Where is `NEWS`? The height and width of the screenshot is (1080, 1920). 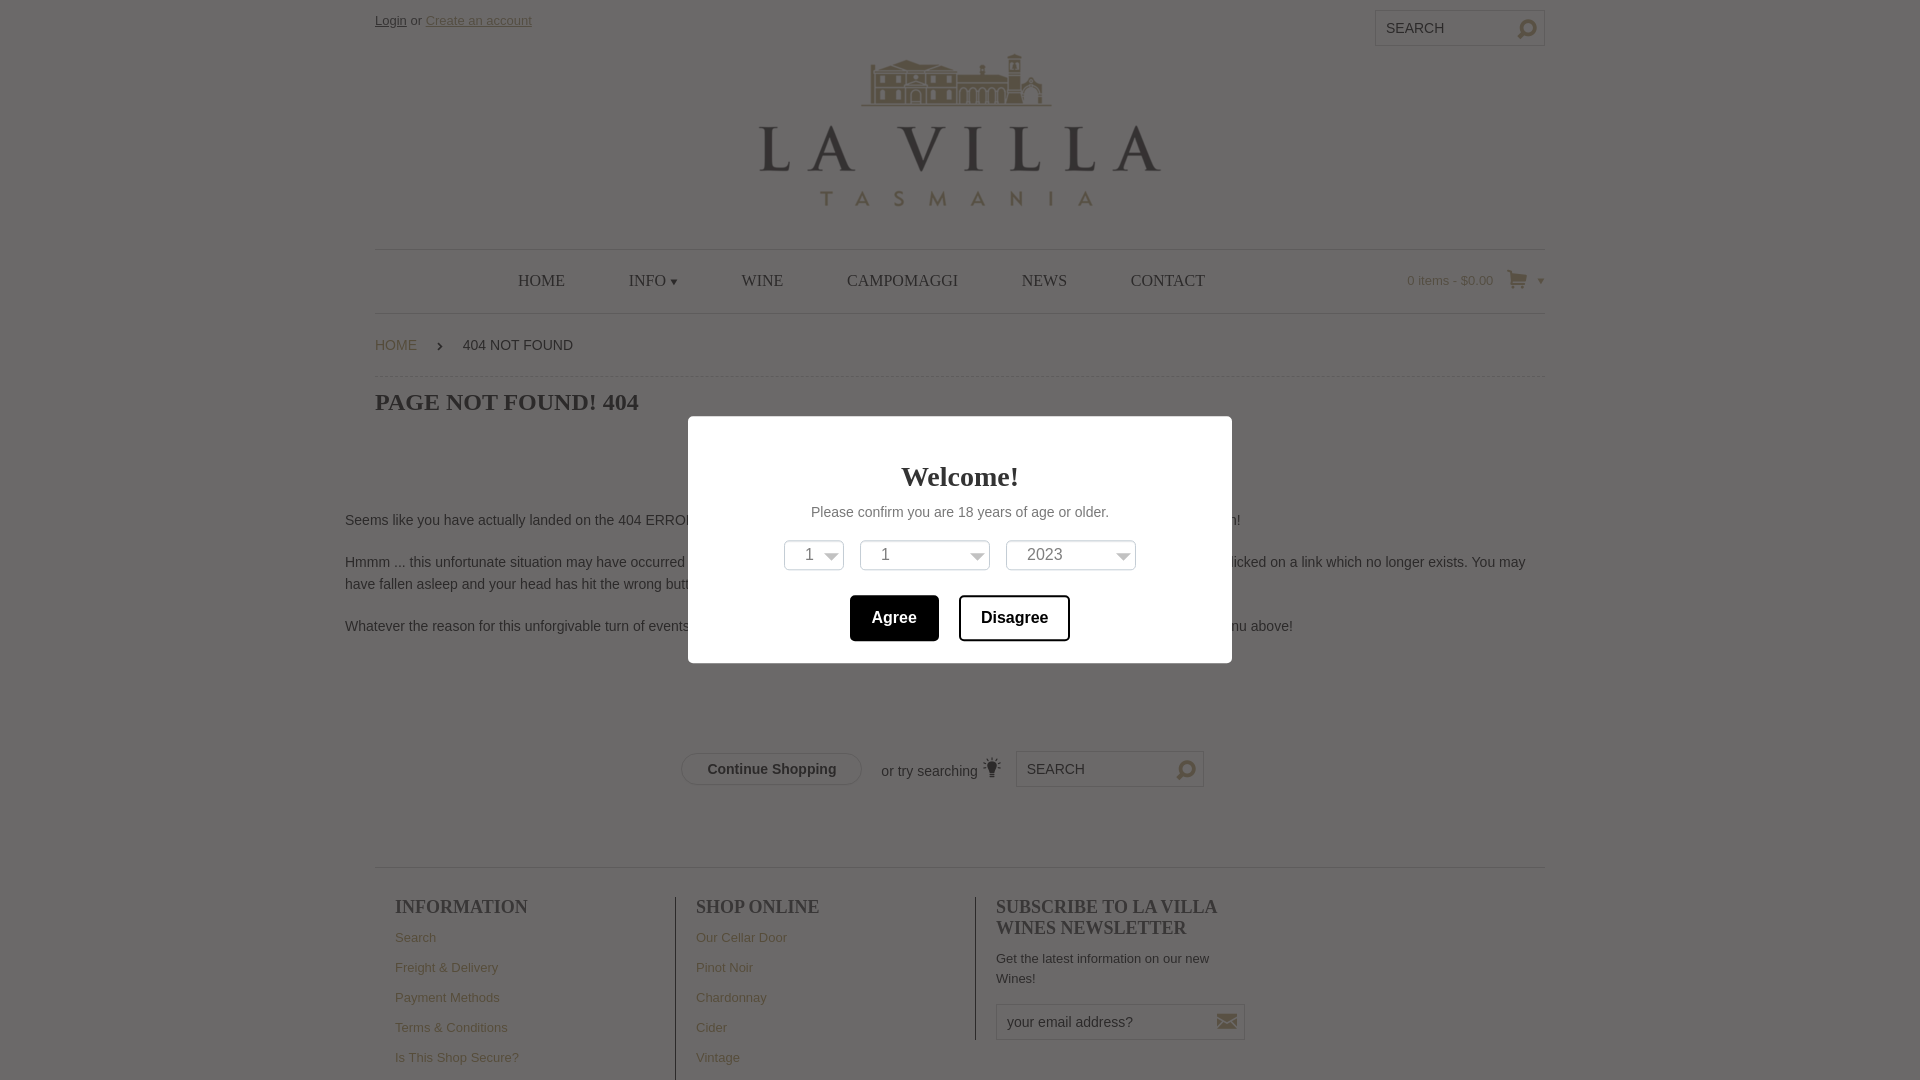 NEWS is located at coordinates (1044, 281).